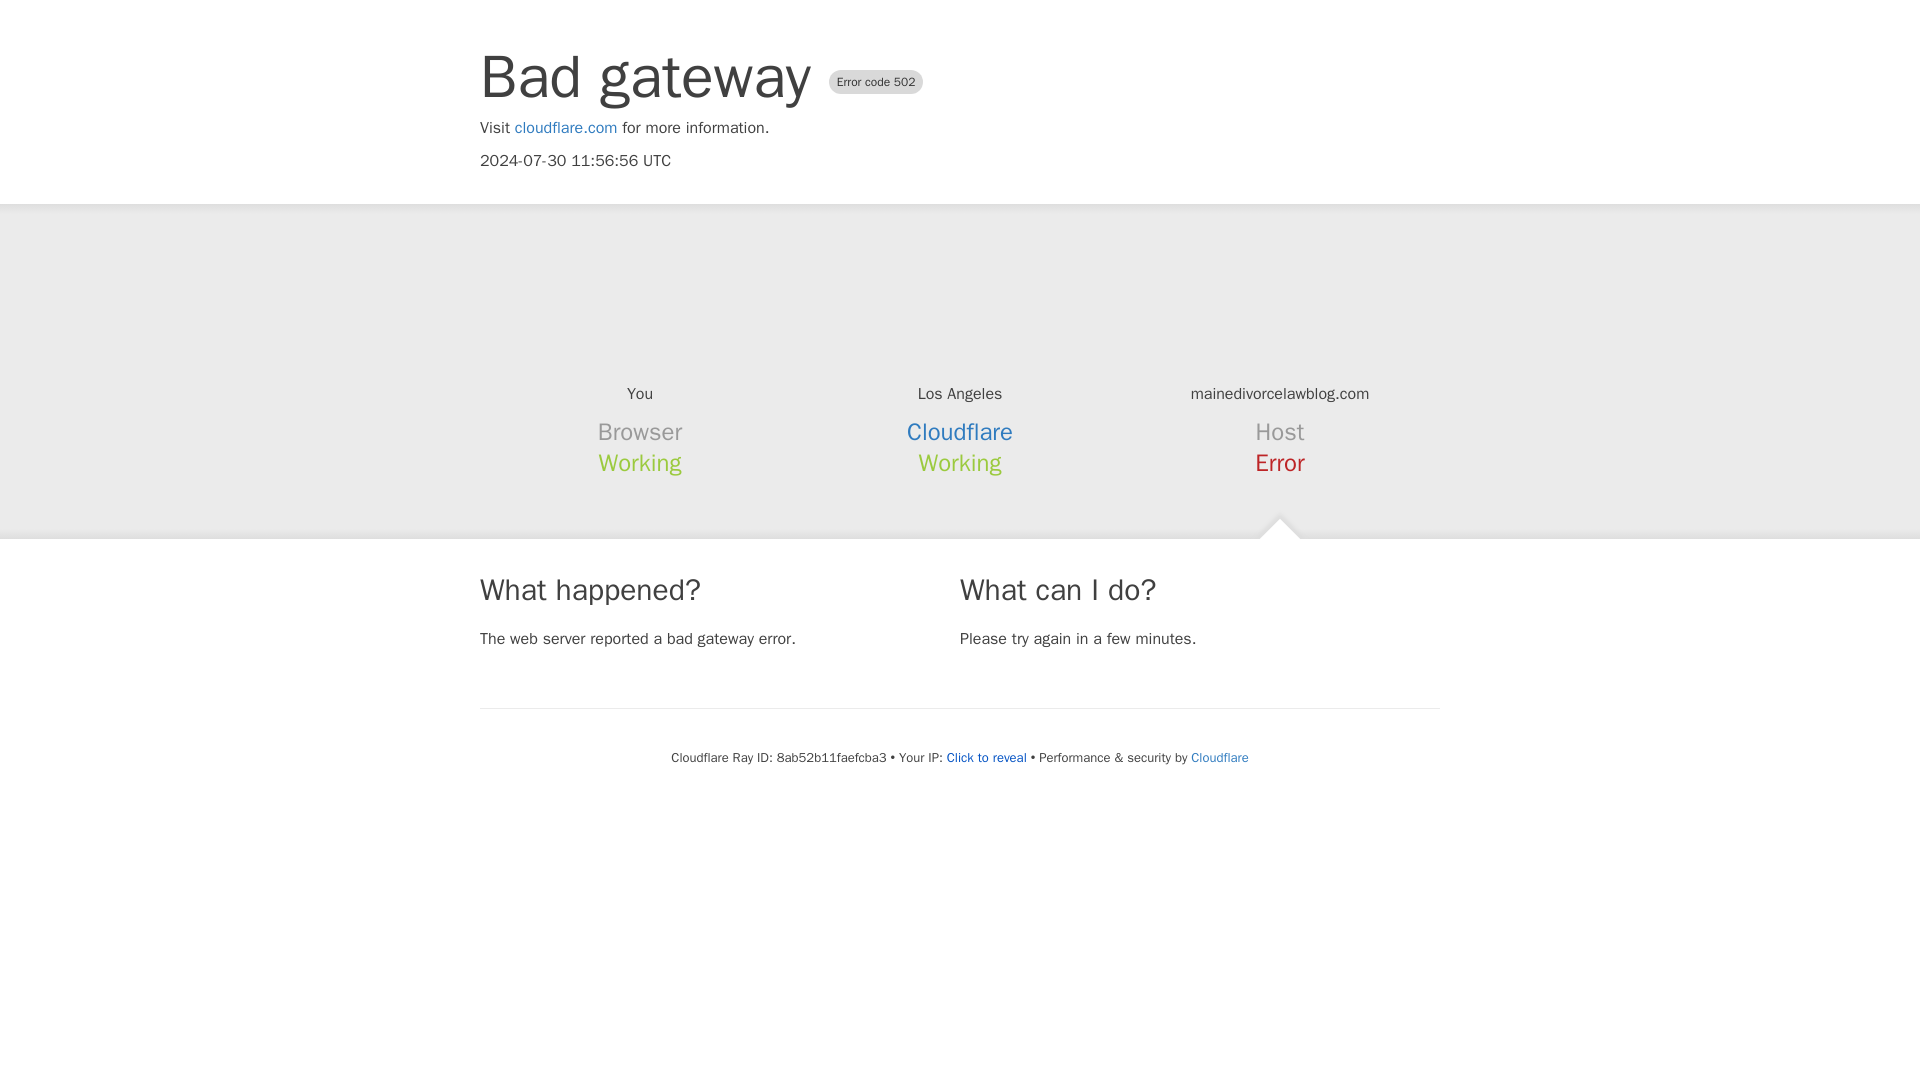 This screenshot has width=1920, height=1080. What do you see at coordinates (986, 758) in the screenshot?
I see `Click to reveal` at bounding box center [986, 758].